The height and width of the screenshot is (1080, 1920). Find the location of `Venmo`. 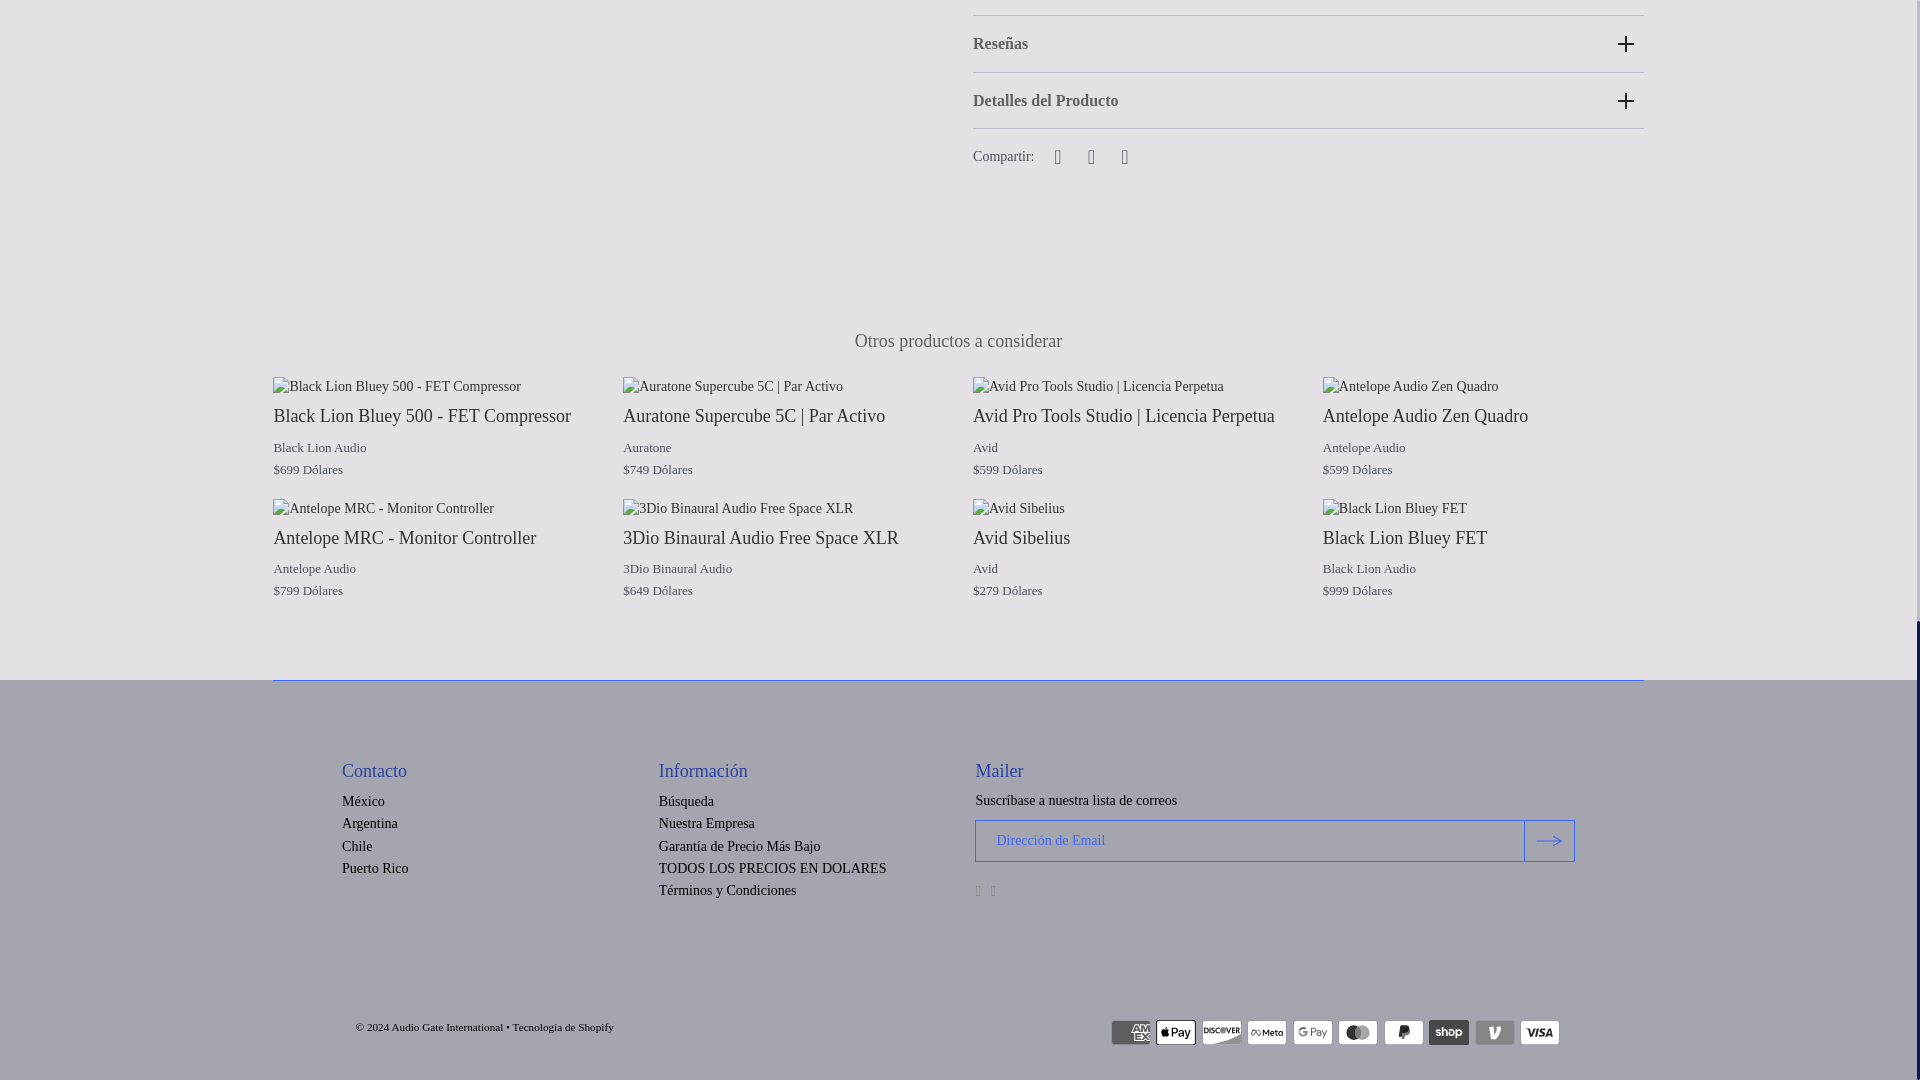

Venmo is located at coordinates (1494, 1032).